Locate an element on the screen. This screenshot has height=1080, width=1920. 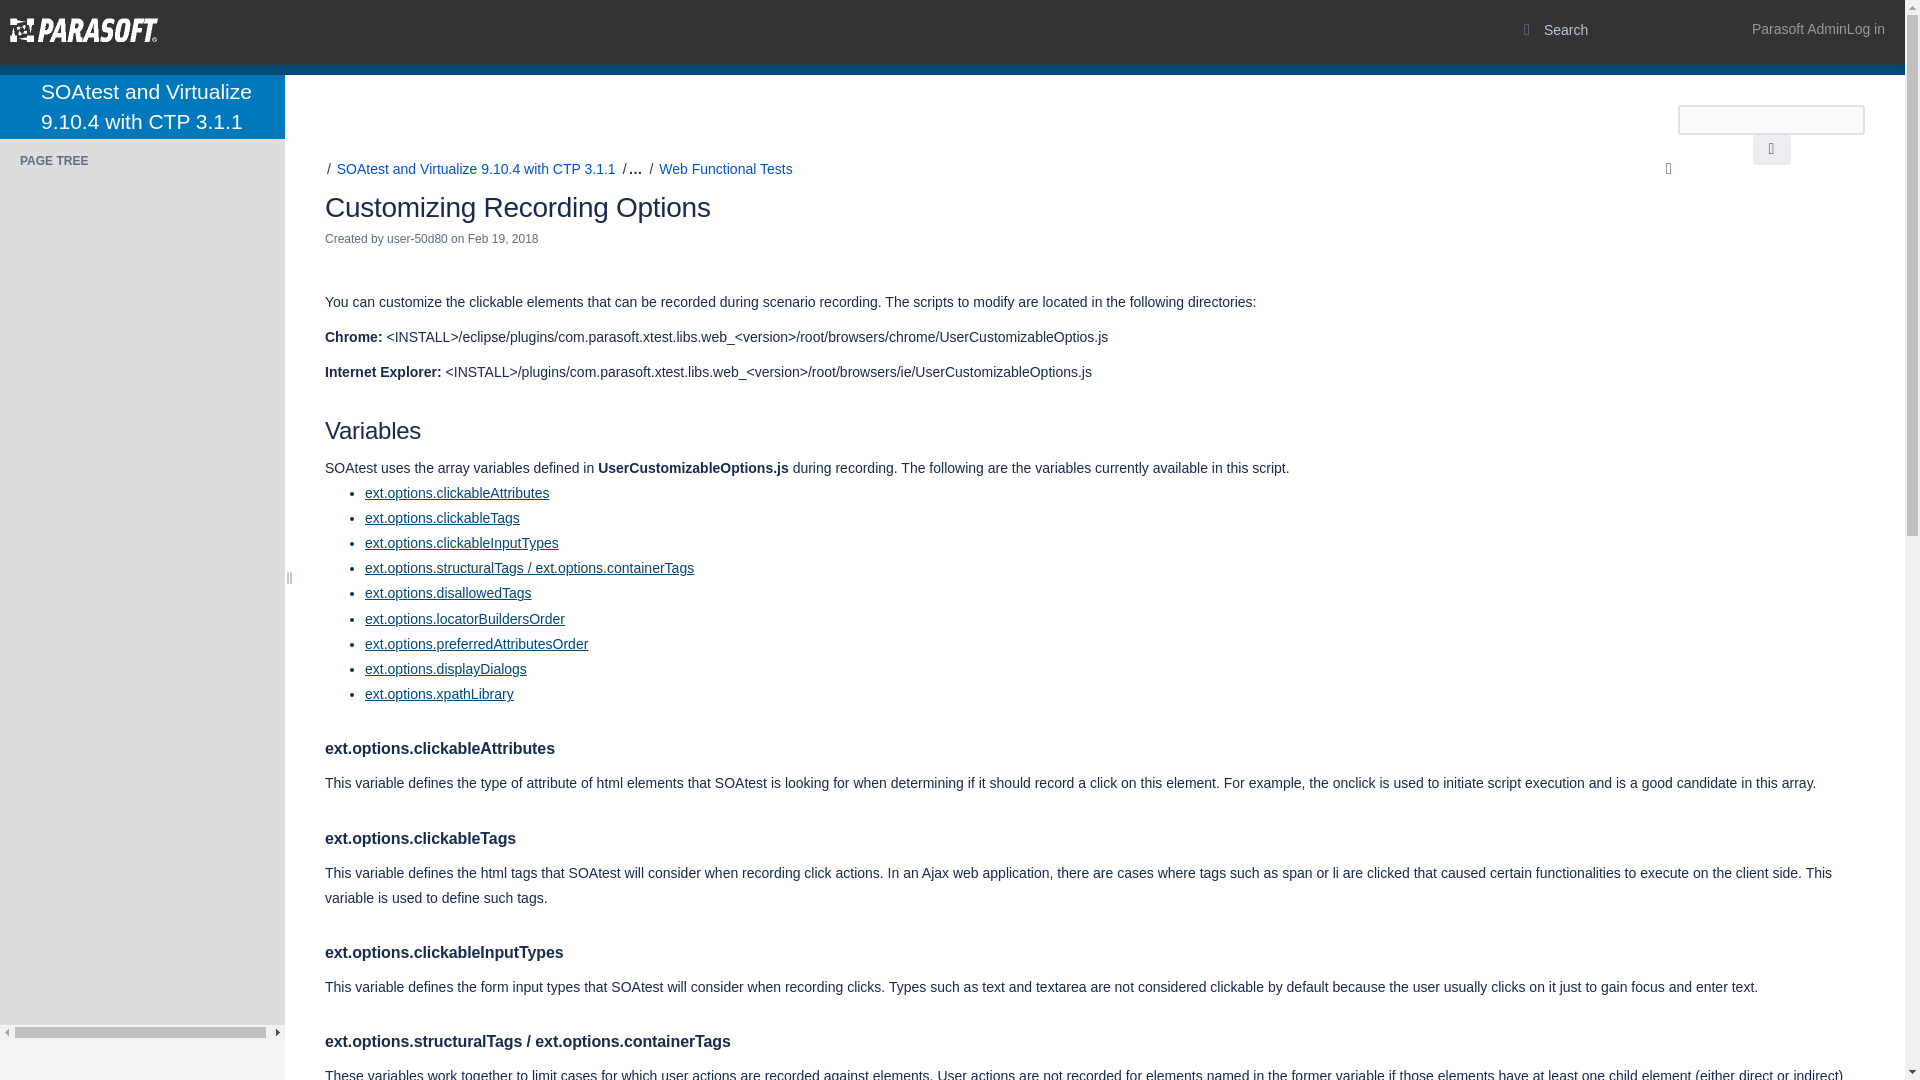
SOAtest and Virtualize 9.10.4 with CTP 3.1.1 is located at coordinates (476, 168).